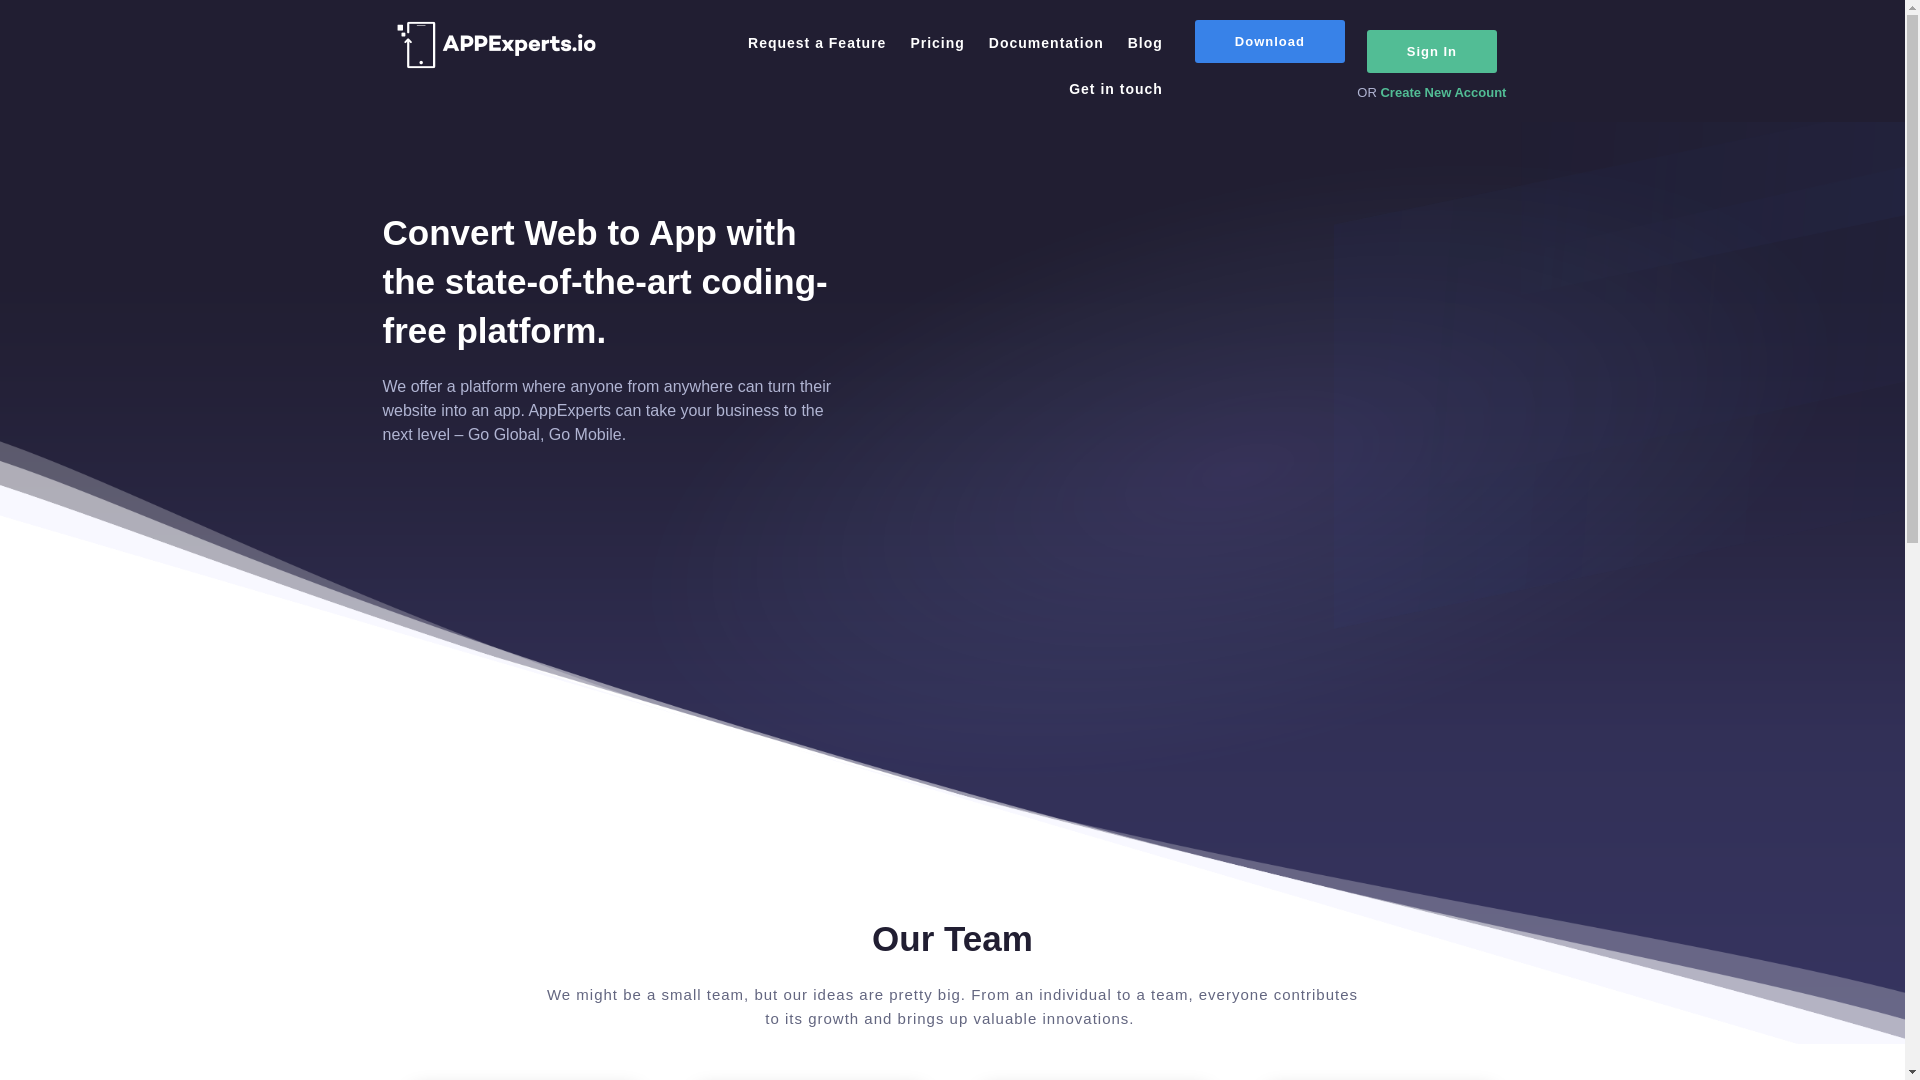  I want to click on Pricing, so click(936, 42).